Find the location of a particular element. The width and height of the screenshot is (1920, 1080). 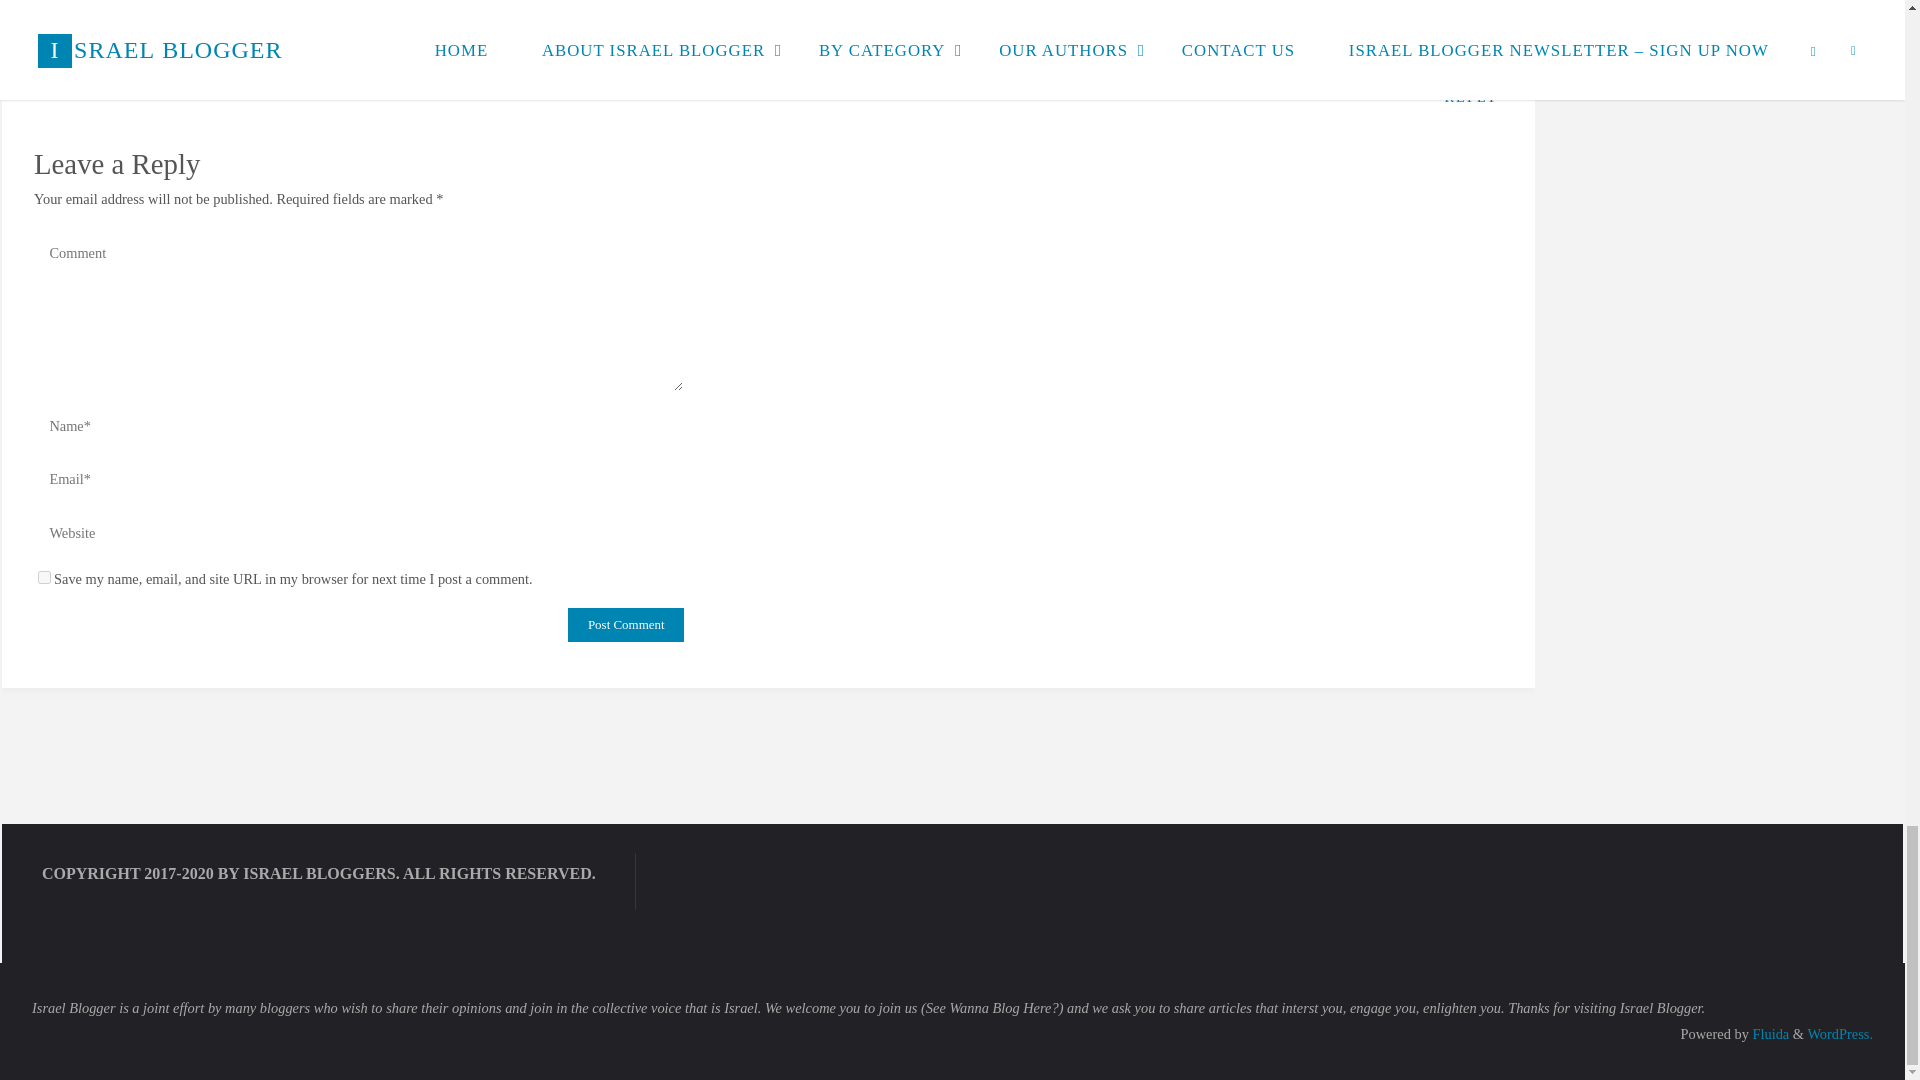

Fluida WordPress Theme by Cryout Creations is located at coordinates (1769, 1034).